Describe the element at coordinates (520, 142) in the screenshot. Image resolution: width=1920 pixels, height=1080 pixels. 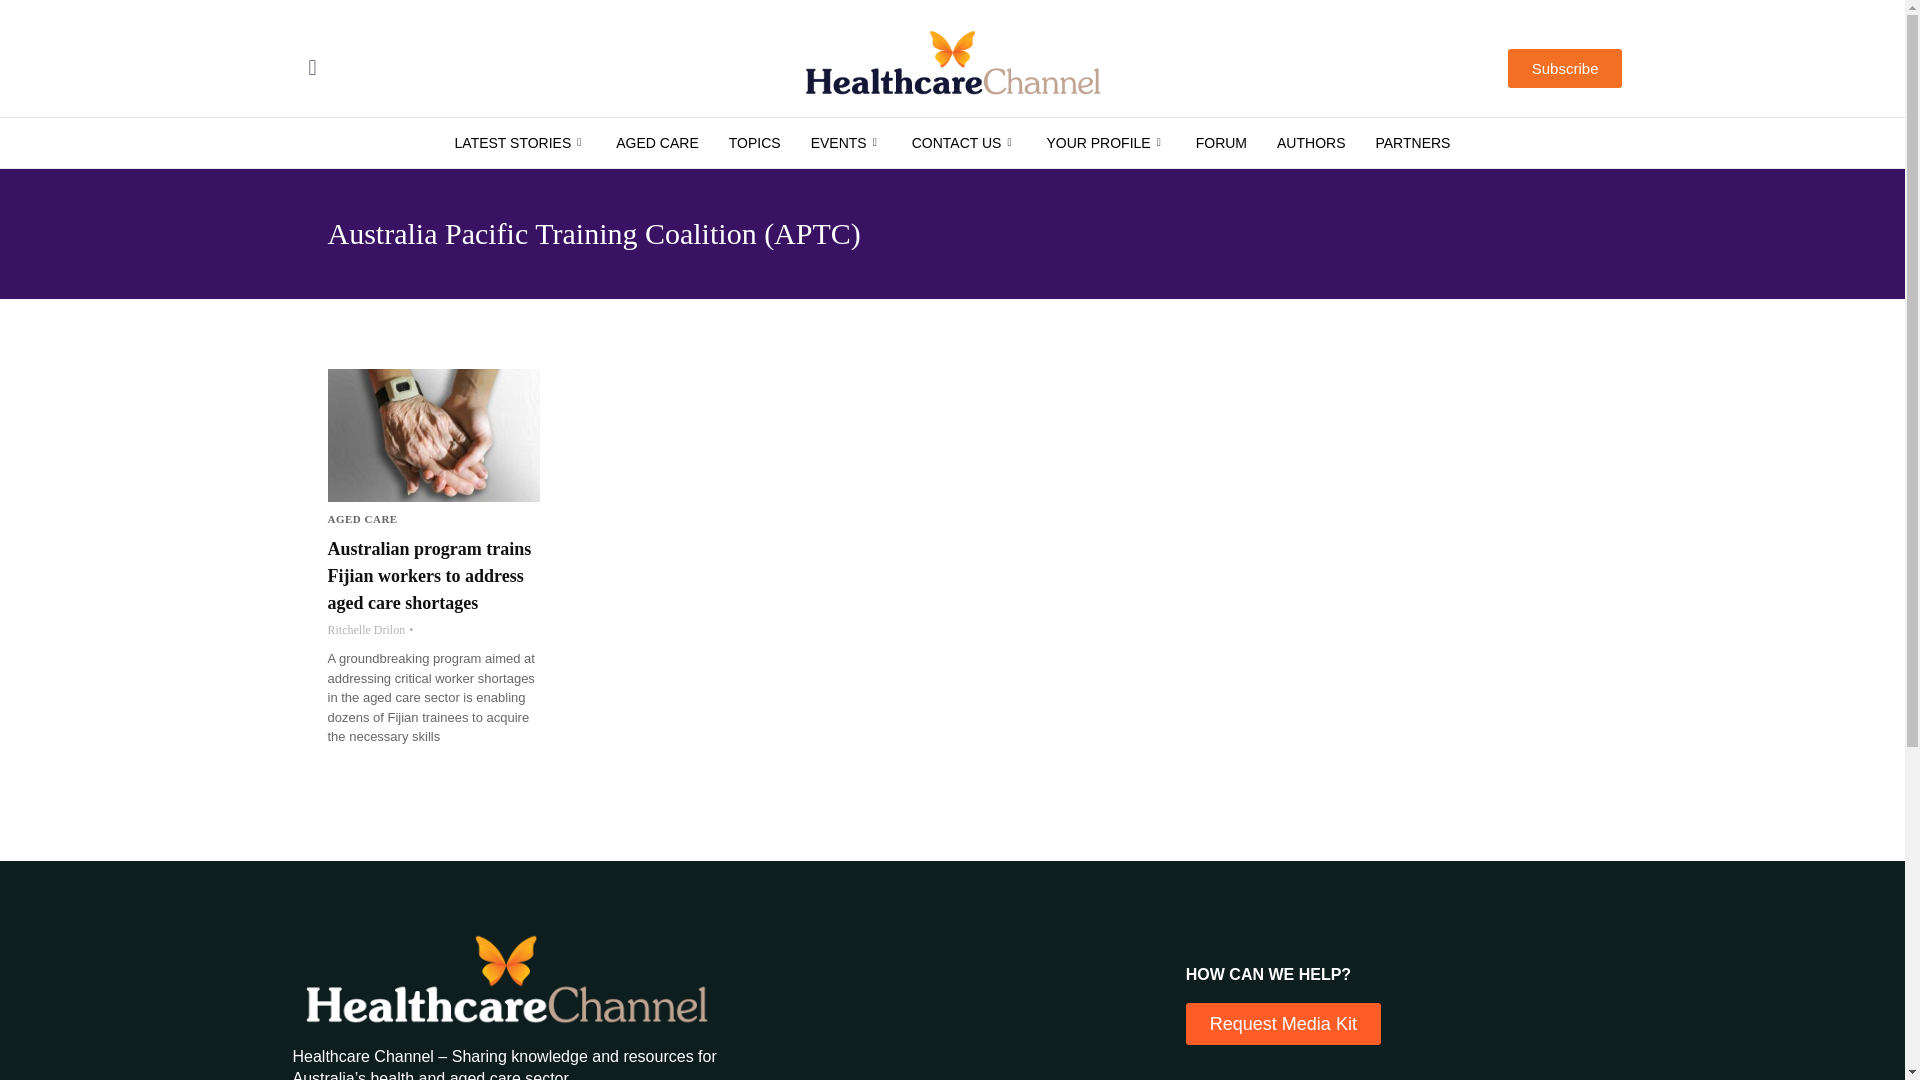
I see `LATEST STORIES` at that location.